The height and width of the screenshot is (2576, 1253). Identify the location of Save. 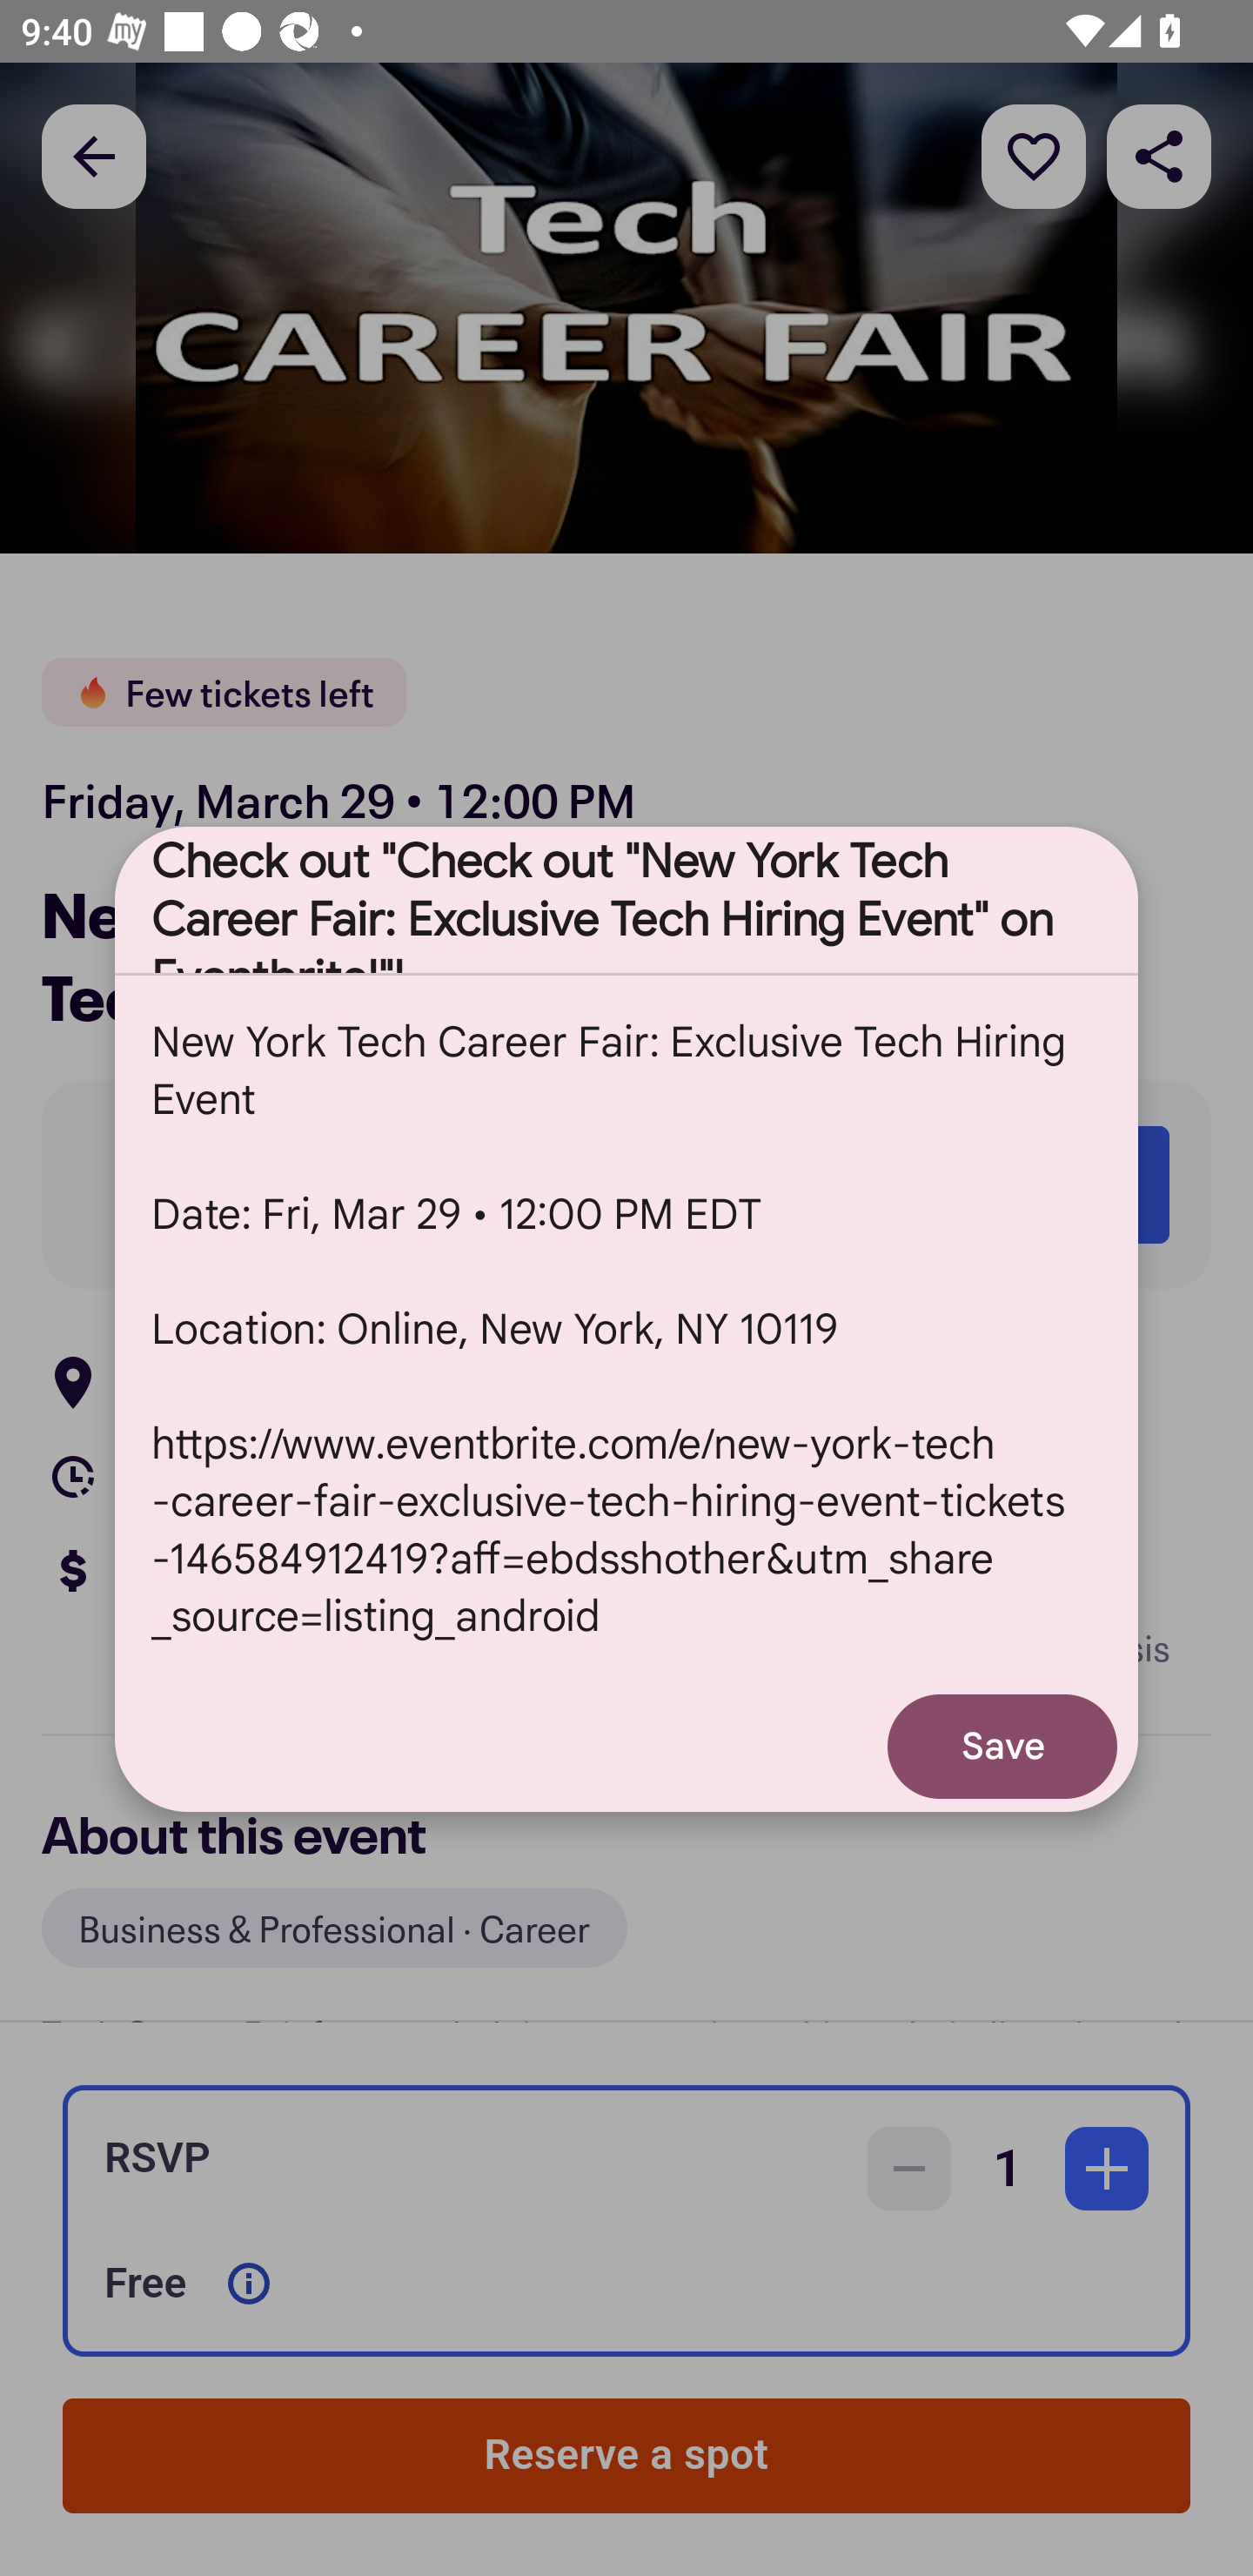
(1002, 1746).